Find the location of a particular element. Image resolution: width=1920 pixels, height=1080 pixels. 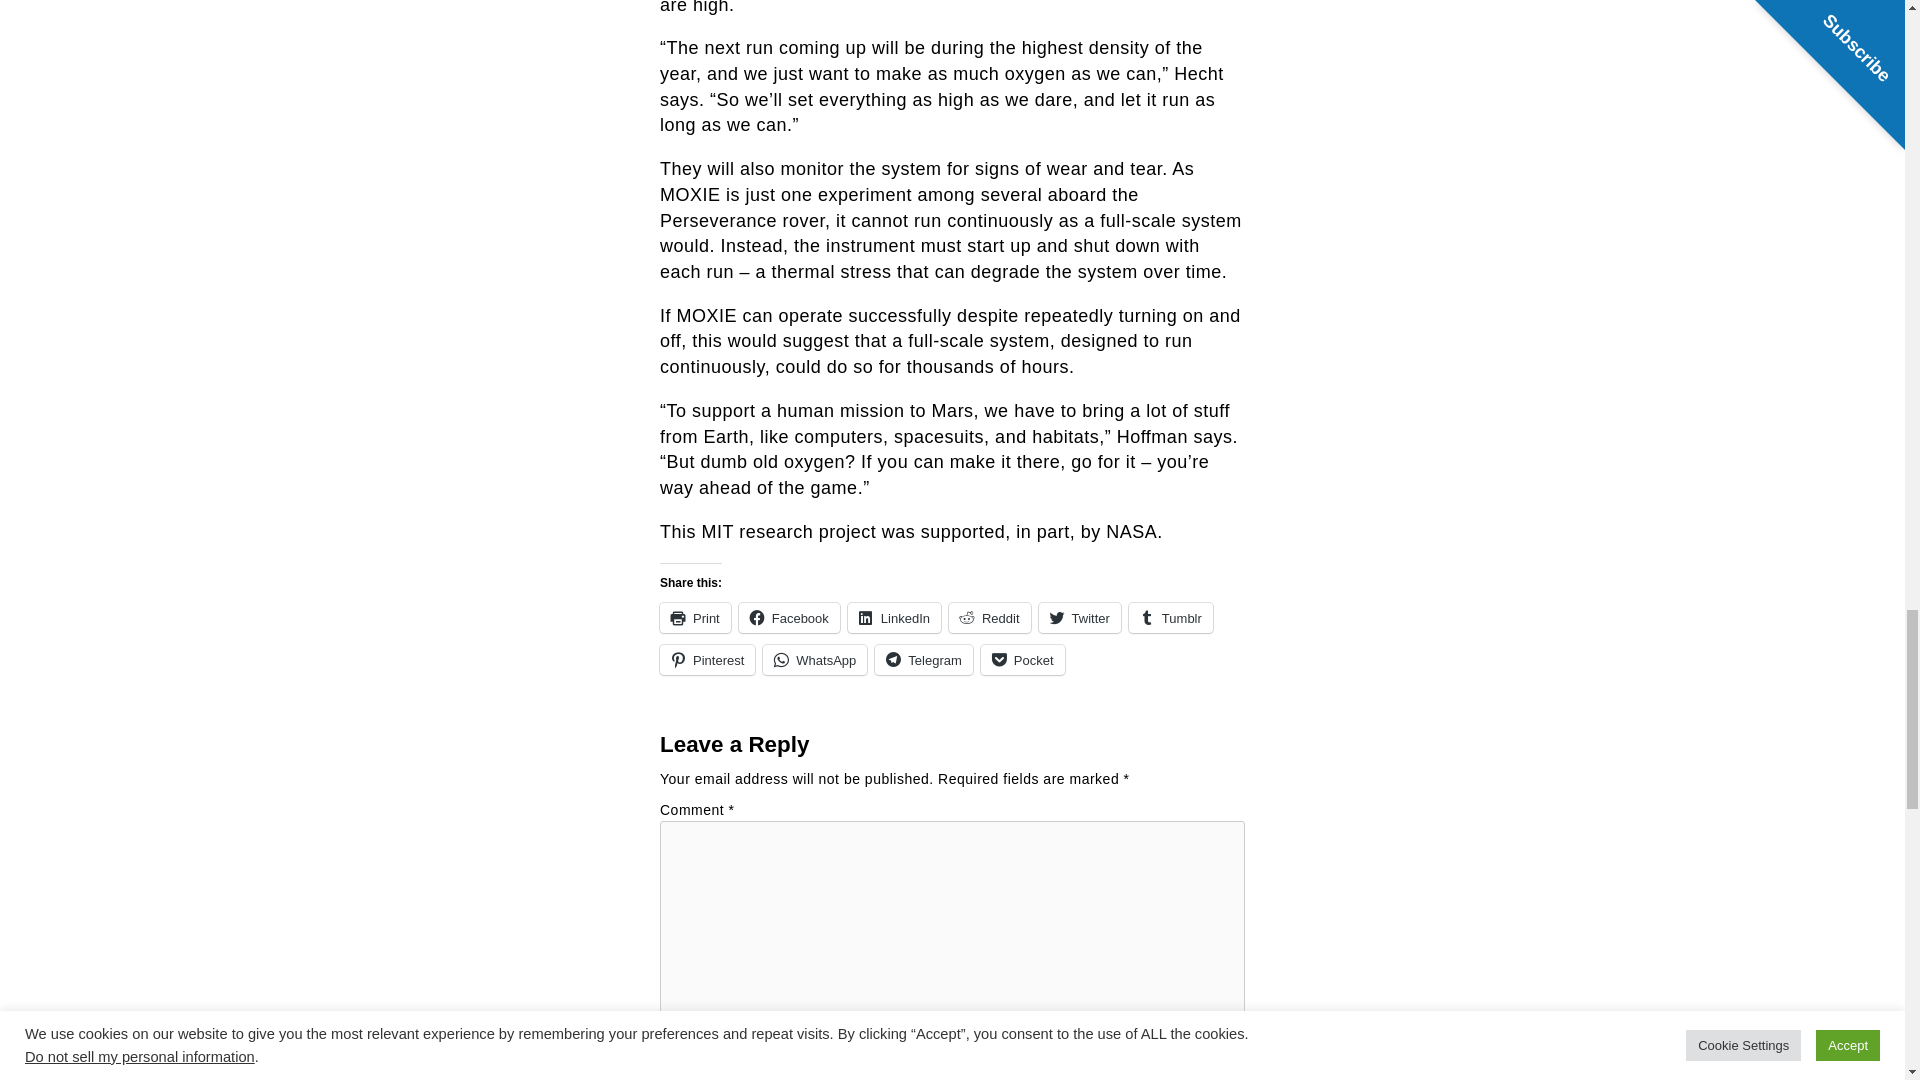

Click to share on LinkedIn is located at coordinates (894, 617).